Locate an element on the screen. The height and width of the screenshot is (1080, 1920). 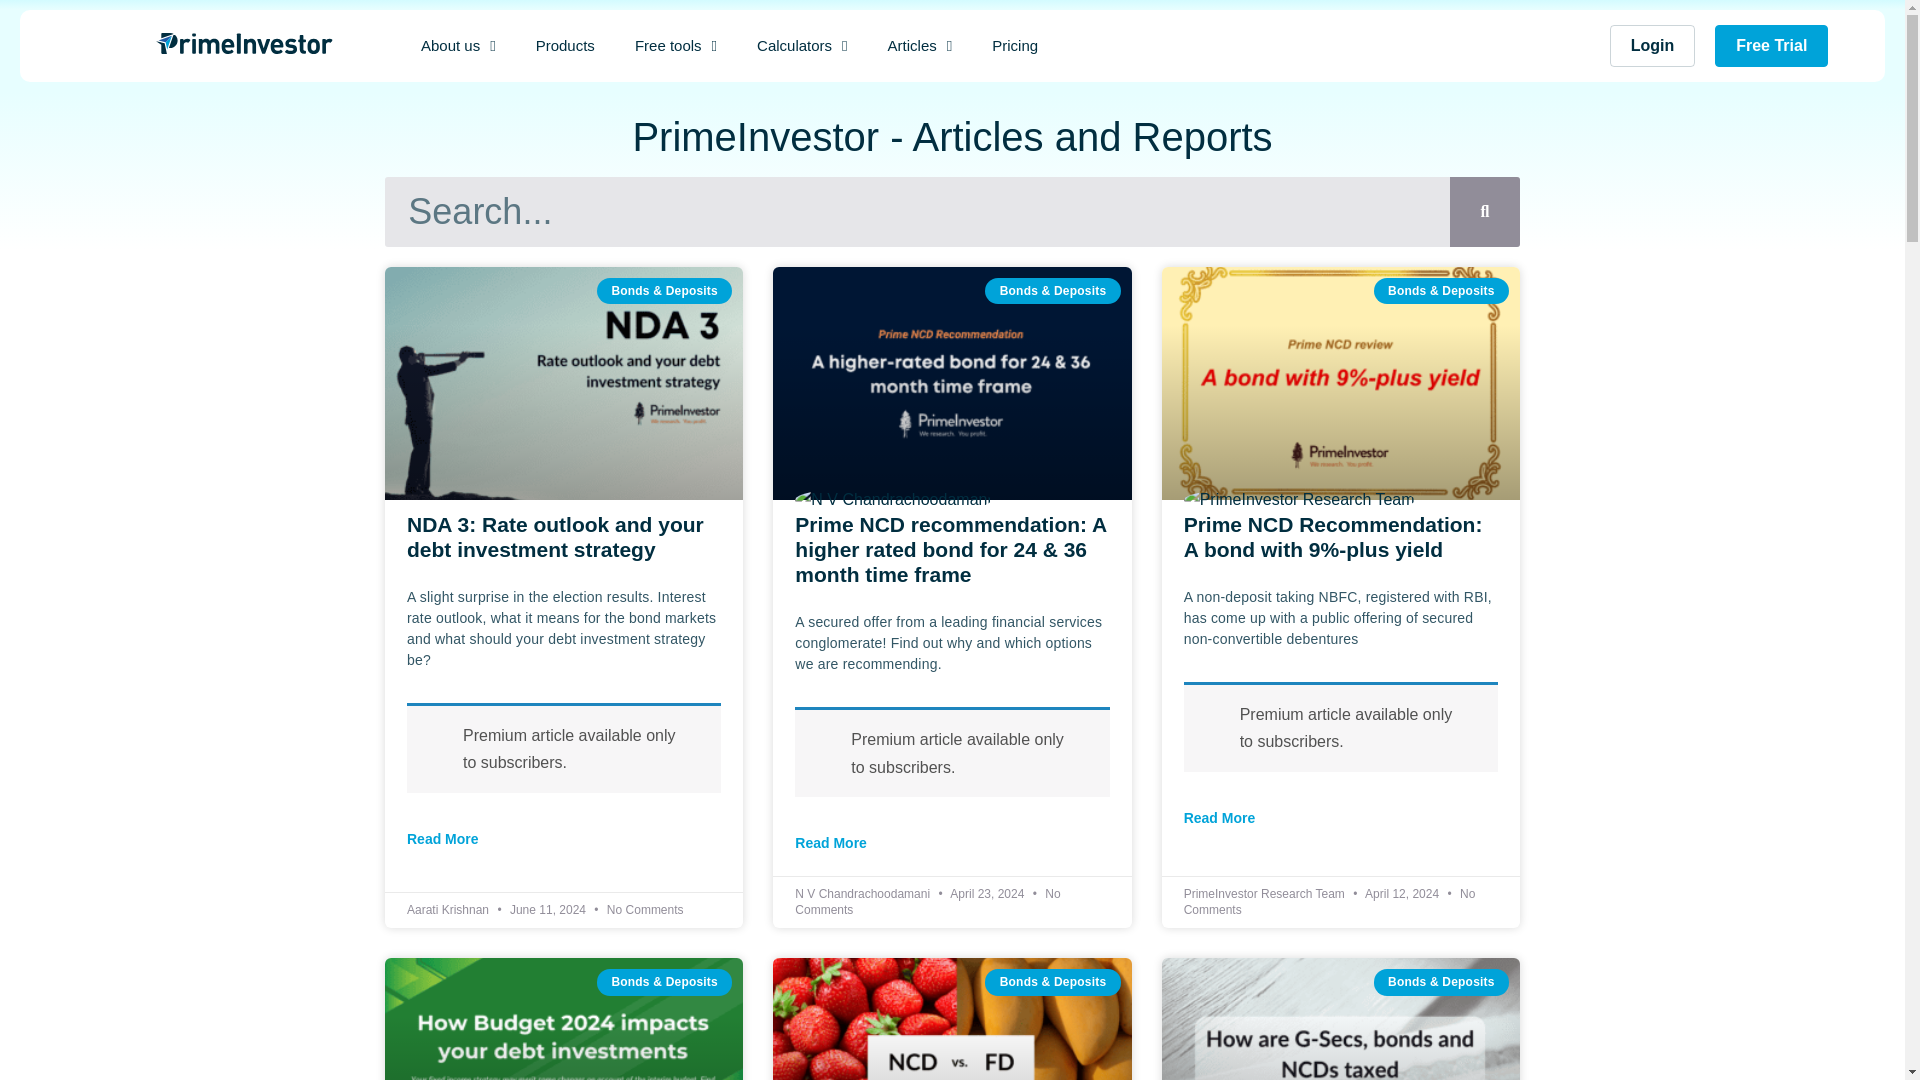
Free tools is located at coordinates (676, 46).